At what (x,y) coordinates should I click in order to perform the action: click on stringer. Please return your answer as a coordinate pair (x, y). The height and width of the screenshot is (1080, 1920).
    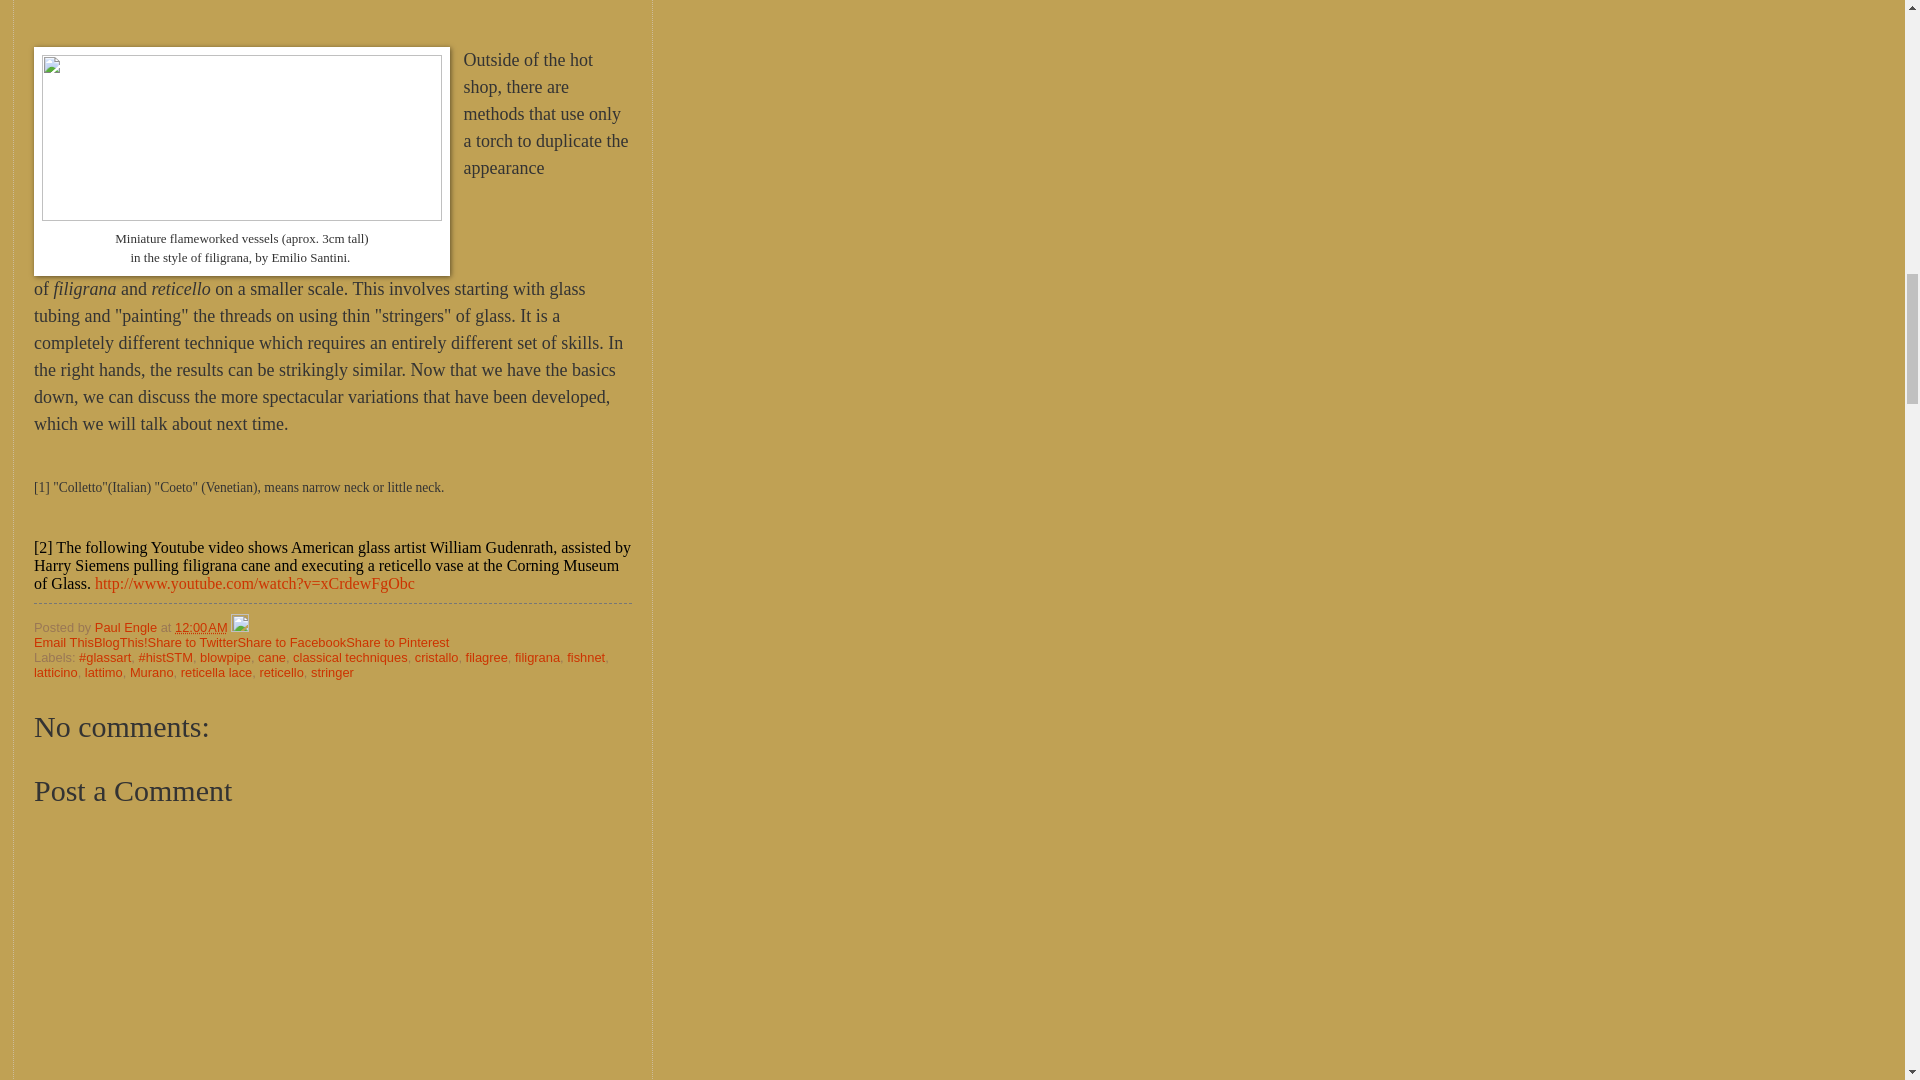
    Looking at the image, I should click on (332, 672).